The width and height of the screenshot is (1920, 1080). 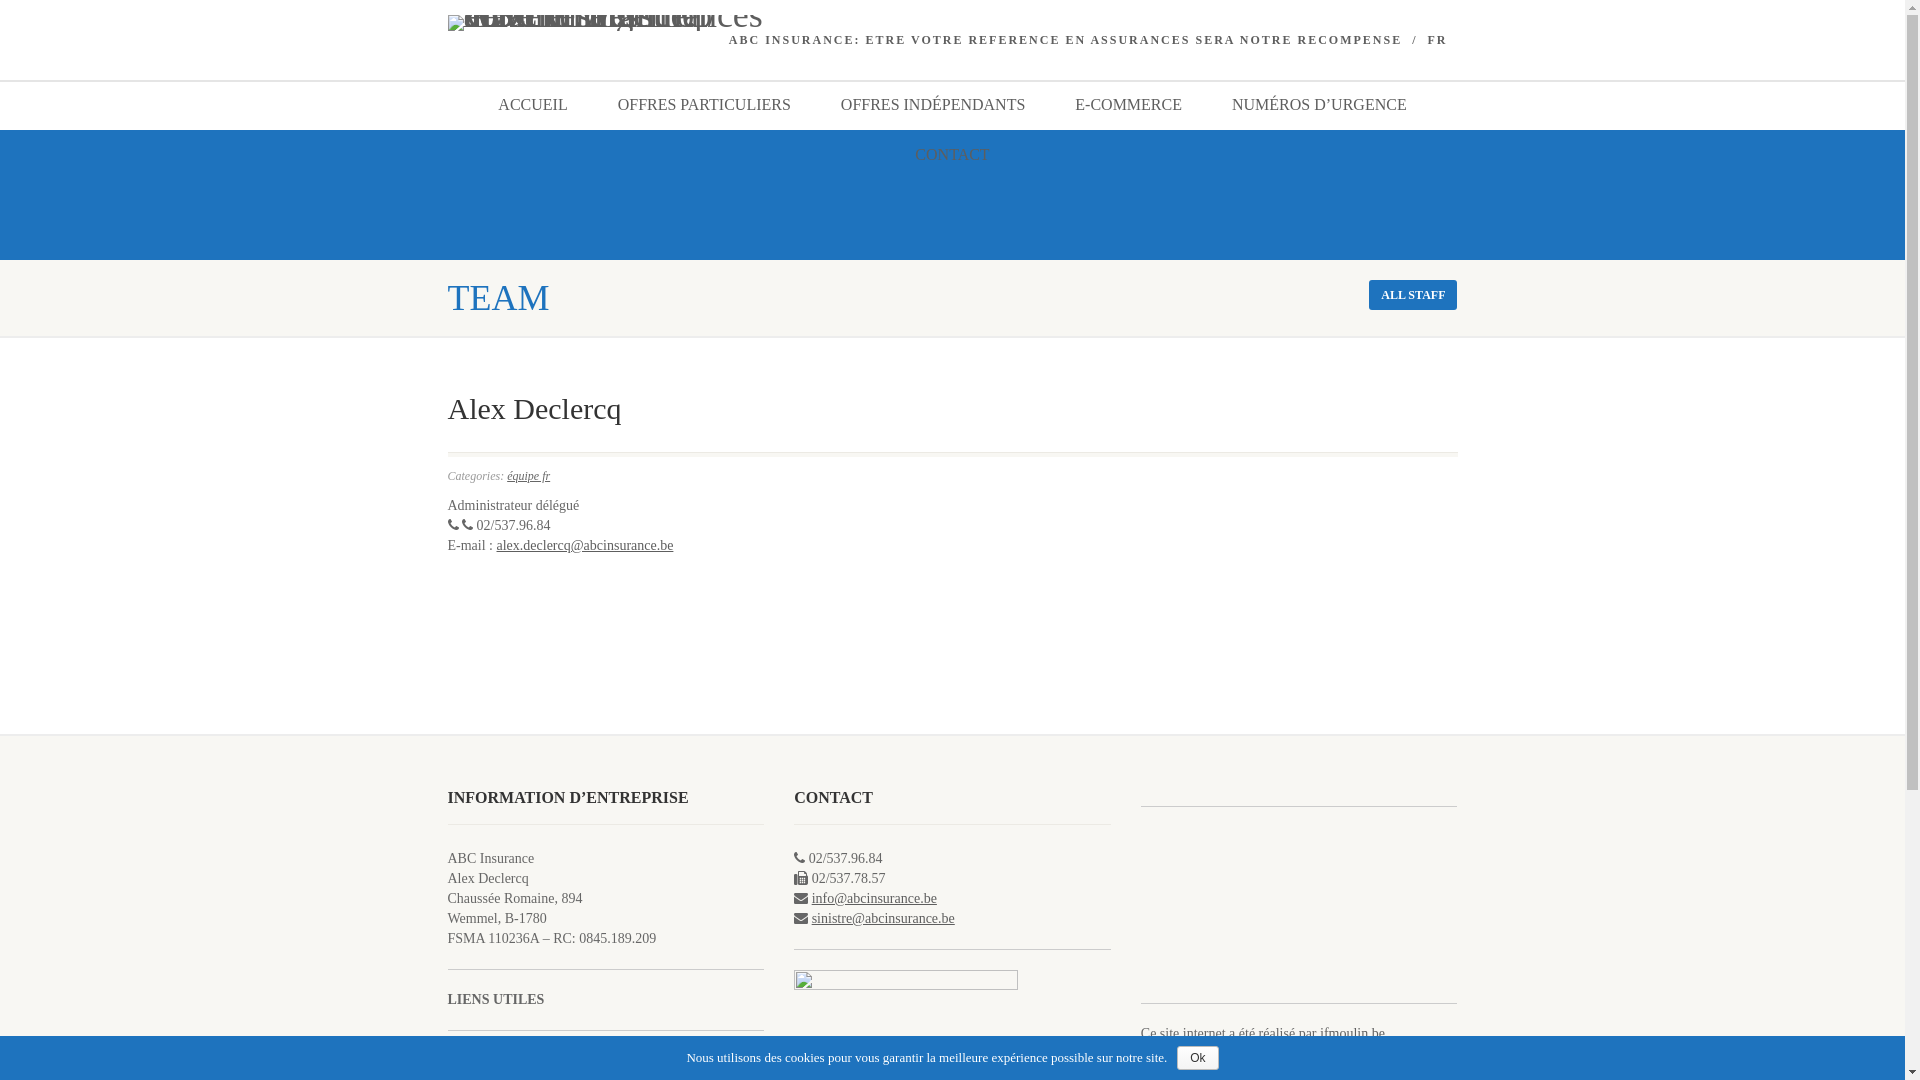 What do you see at coordinates (523, 1060) in the screenshot?
I see `Ombusman des assurances` at bounding box center [523, 1060].